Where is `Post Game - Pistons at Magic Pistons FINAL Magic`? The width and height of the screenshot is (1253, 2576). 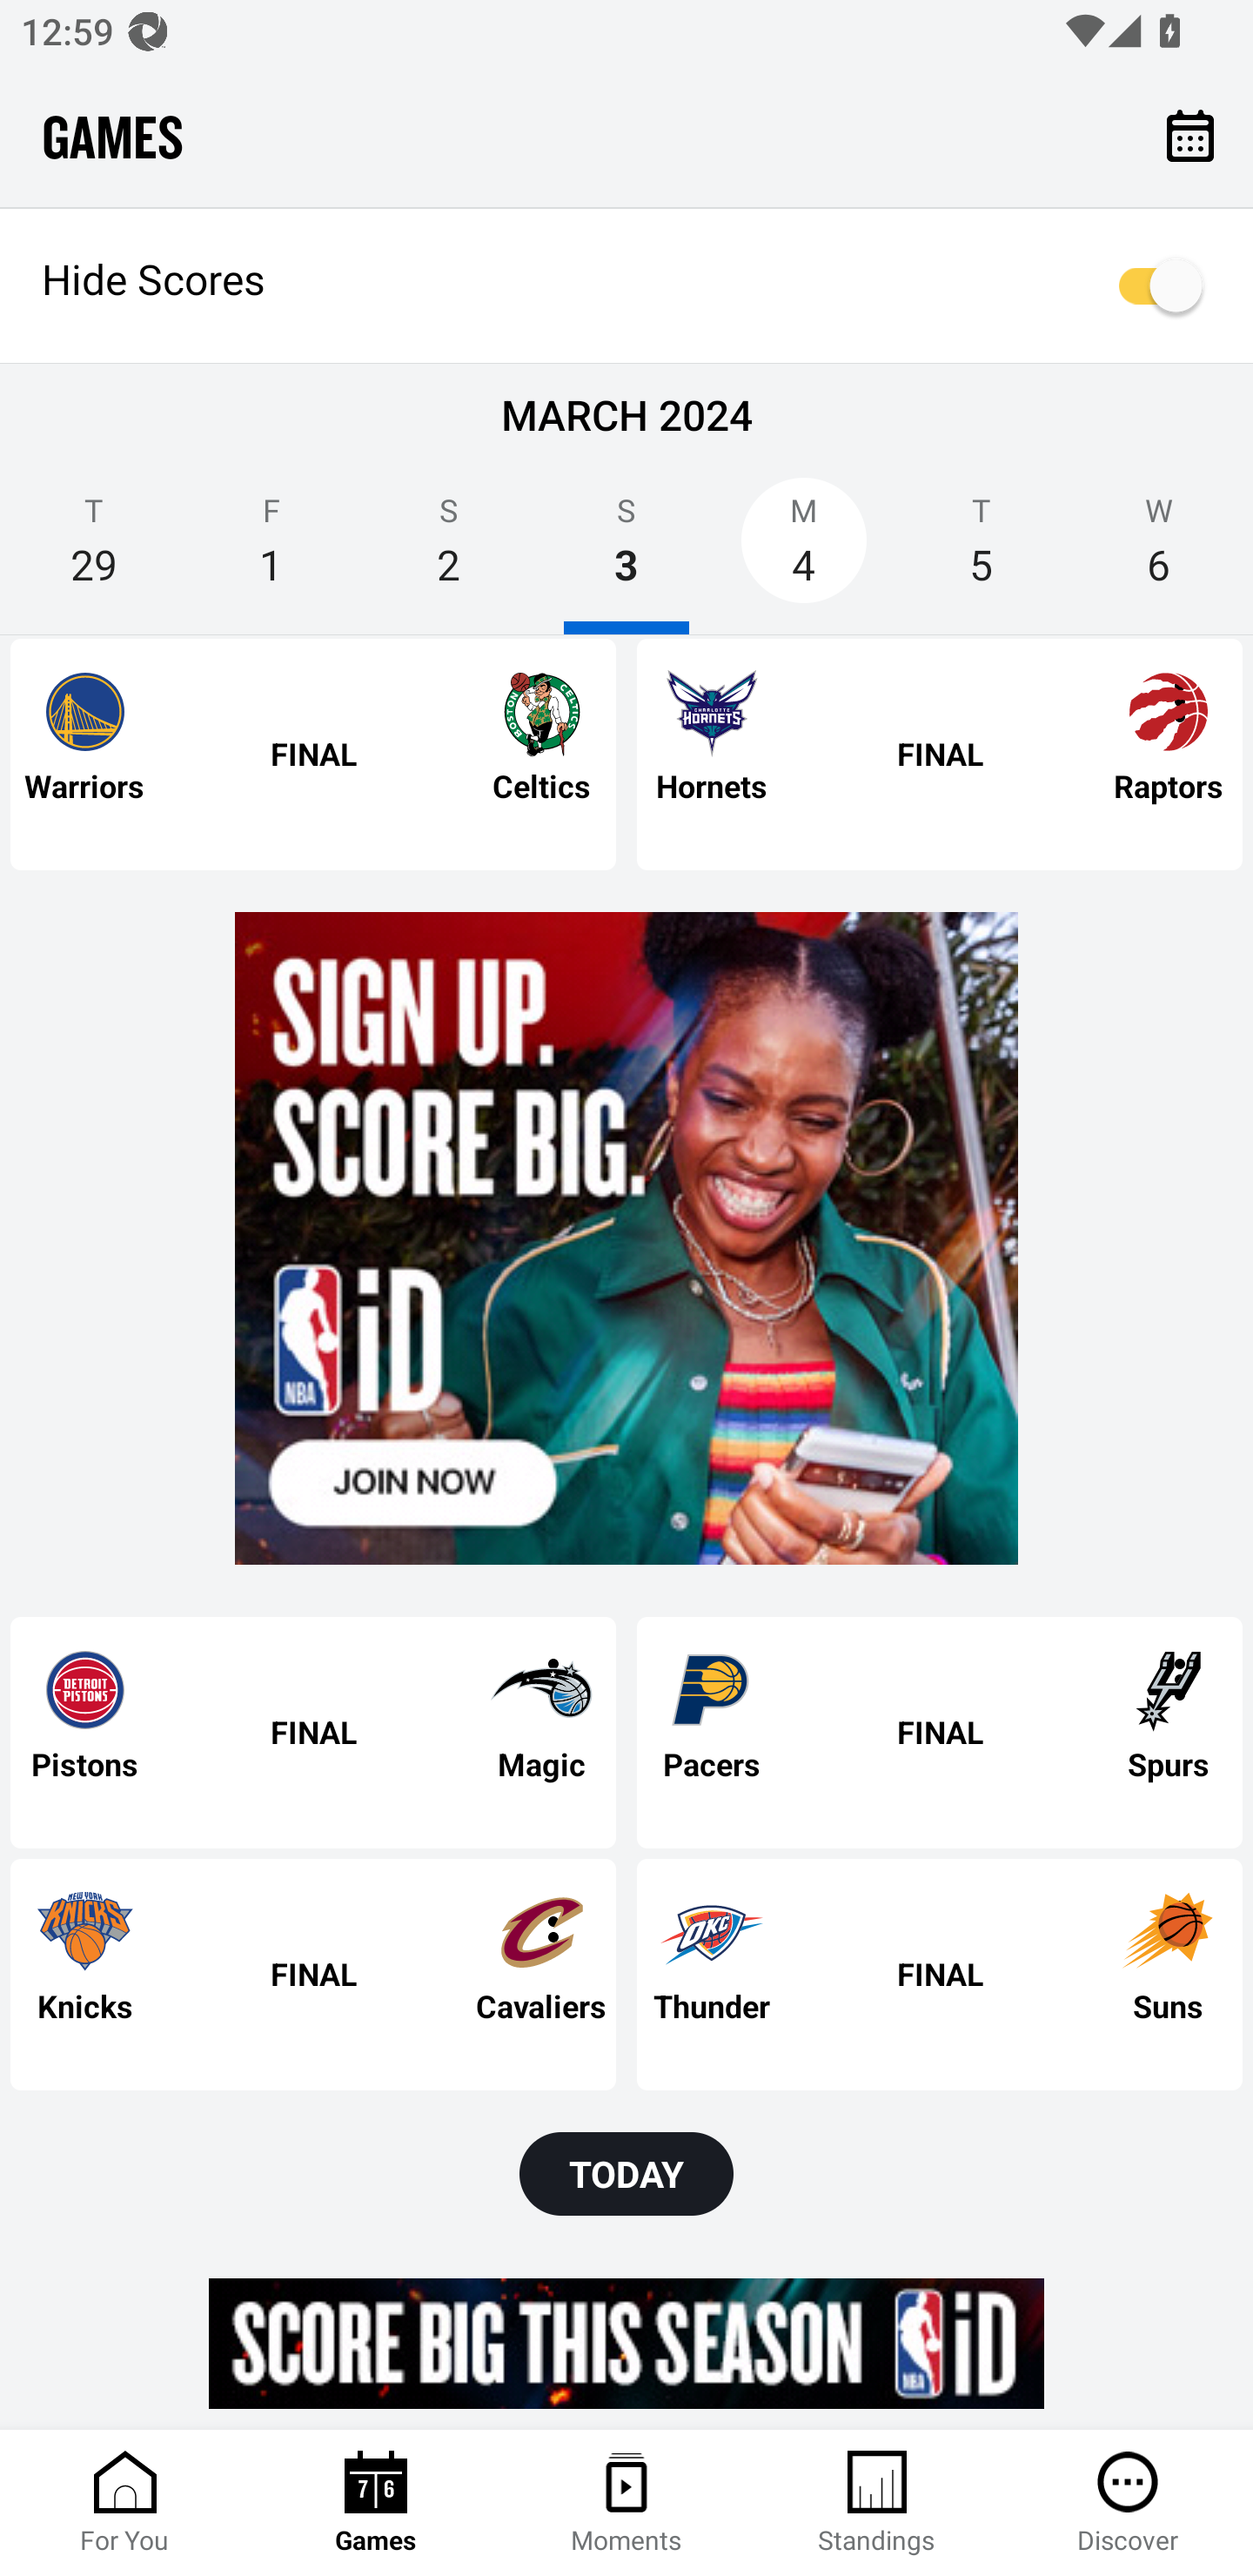 Post Game - Pistons at Magic Pistons FINAL Magic is located at coordinates (313, 1734).